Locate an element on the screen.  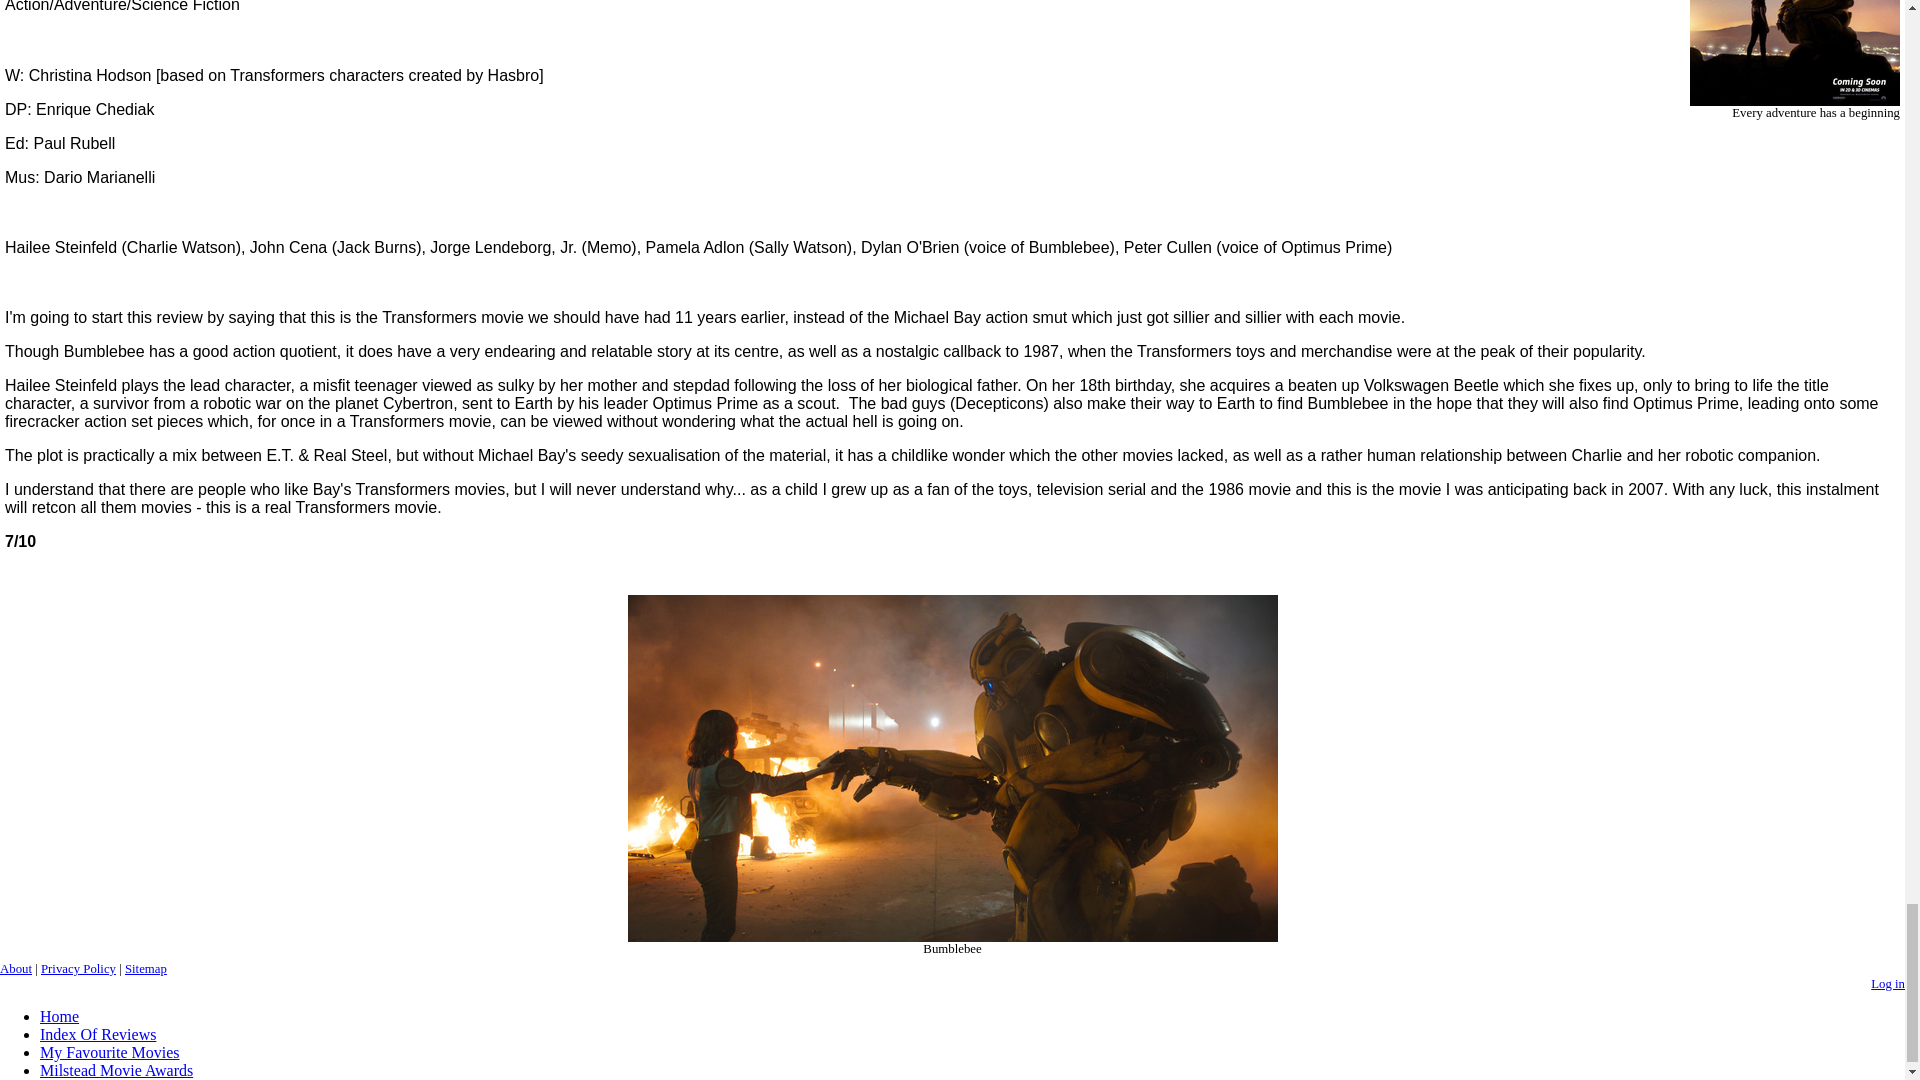
Sitemap is located at coordinates (146, 969).